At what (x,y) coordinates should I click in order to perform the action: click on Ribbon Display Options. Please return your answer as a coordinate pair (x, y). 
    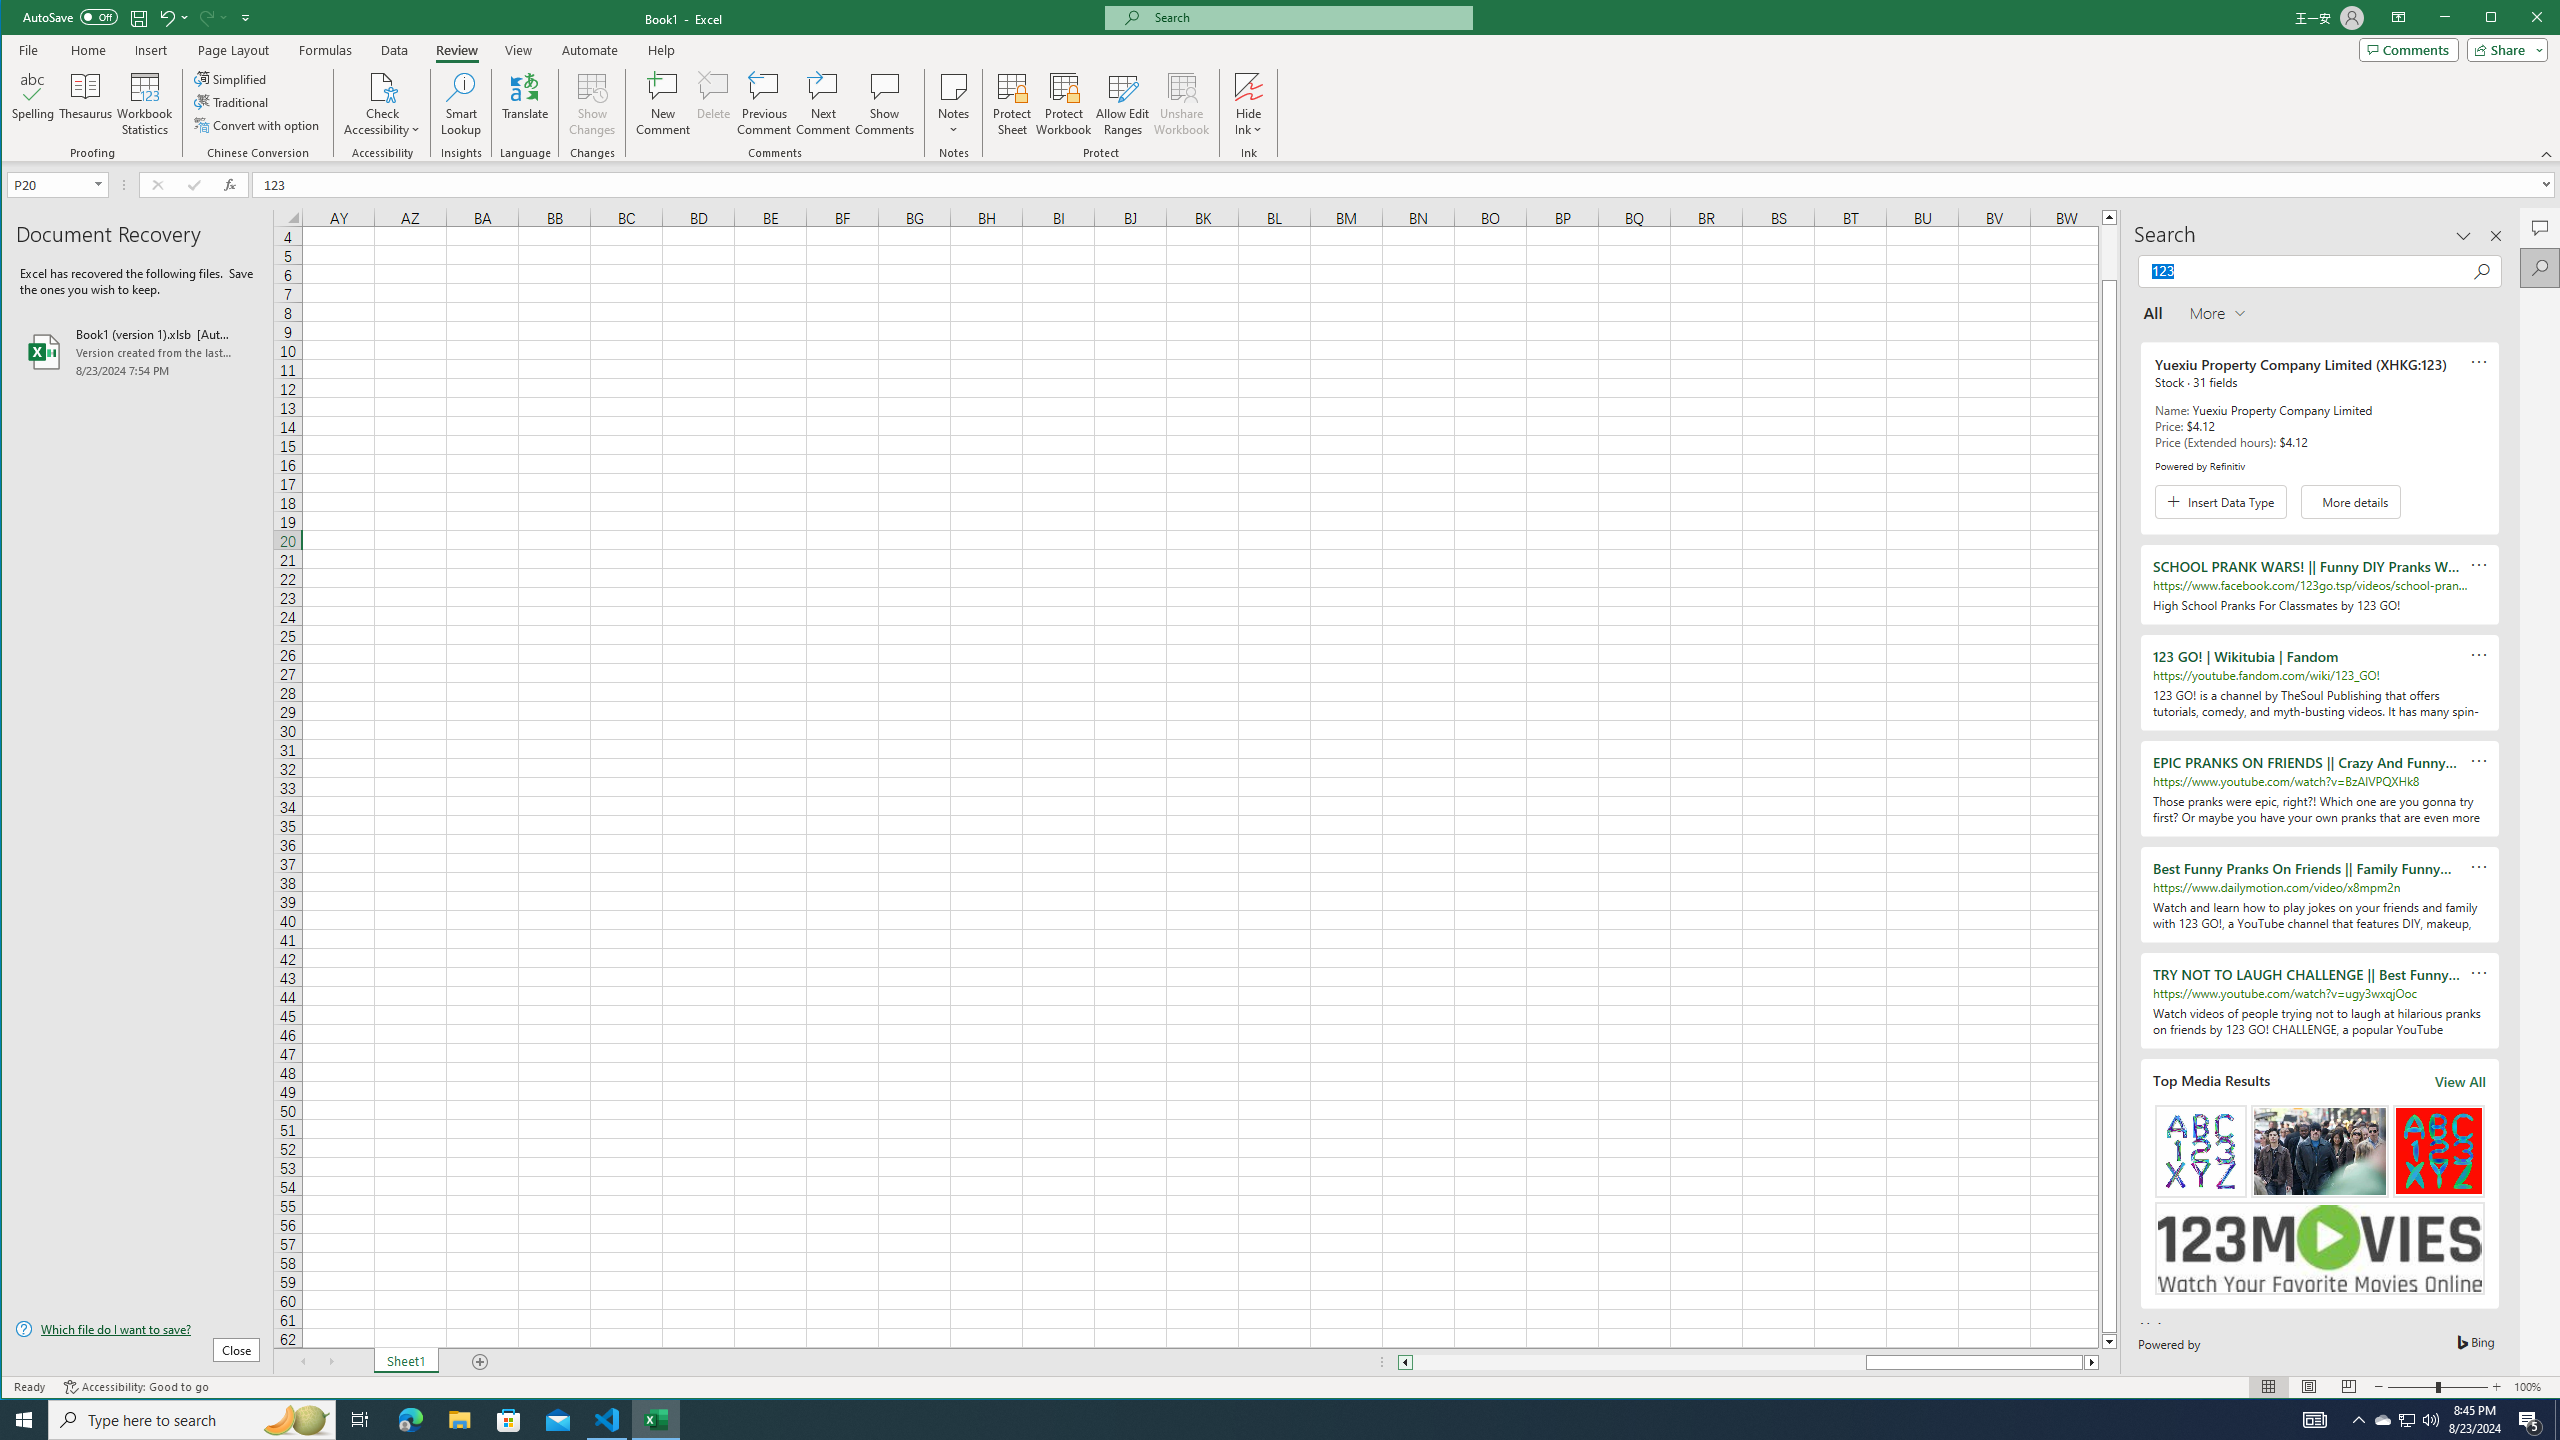
    Looking at the image, I should click on (2398, 18).